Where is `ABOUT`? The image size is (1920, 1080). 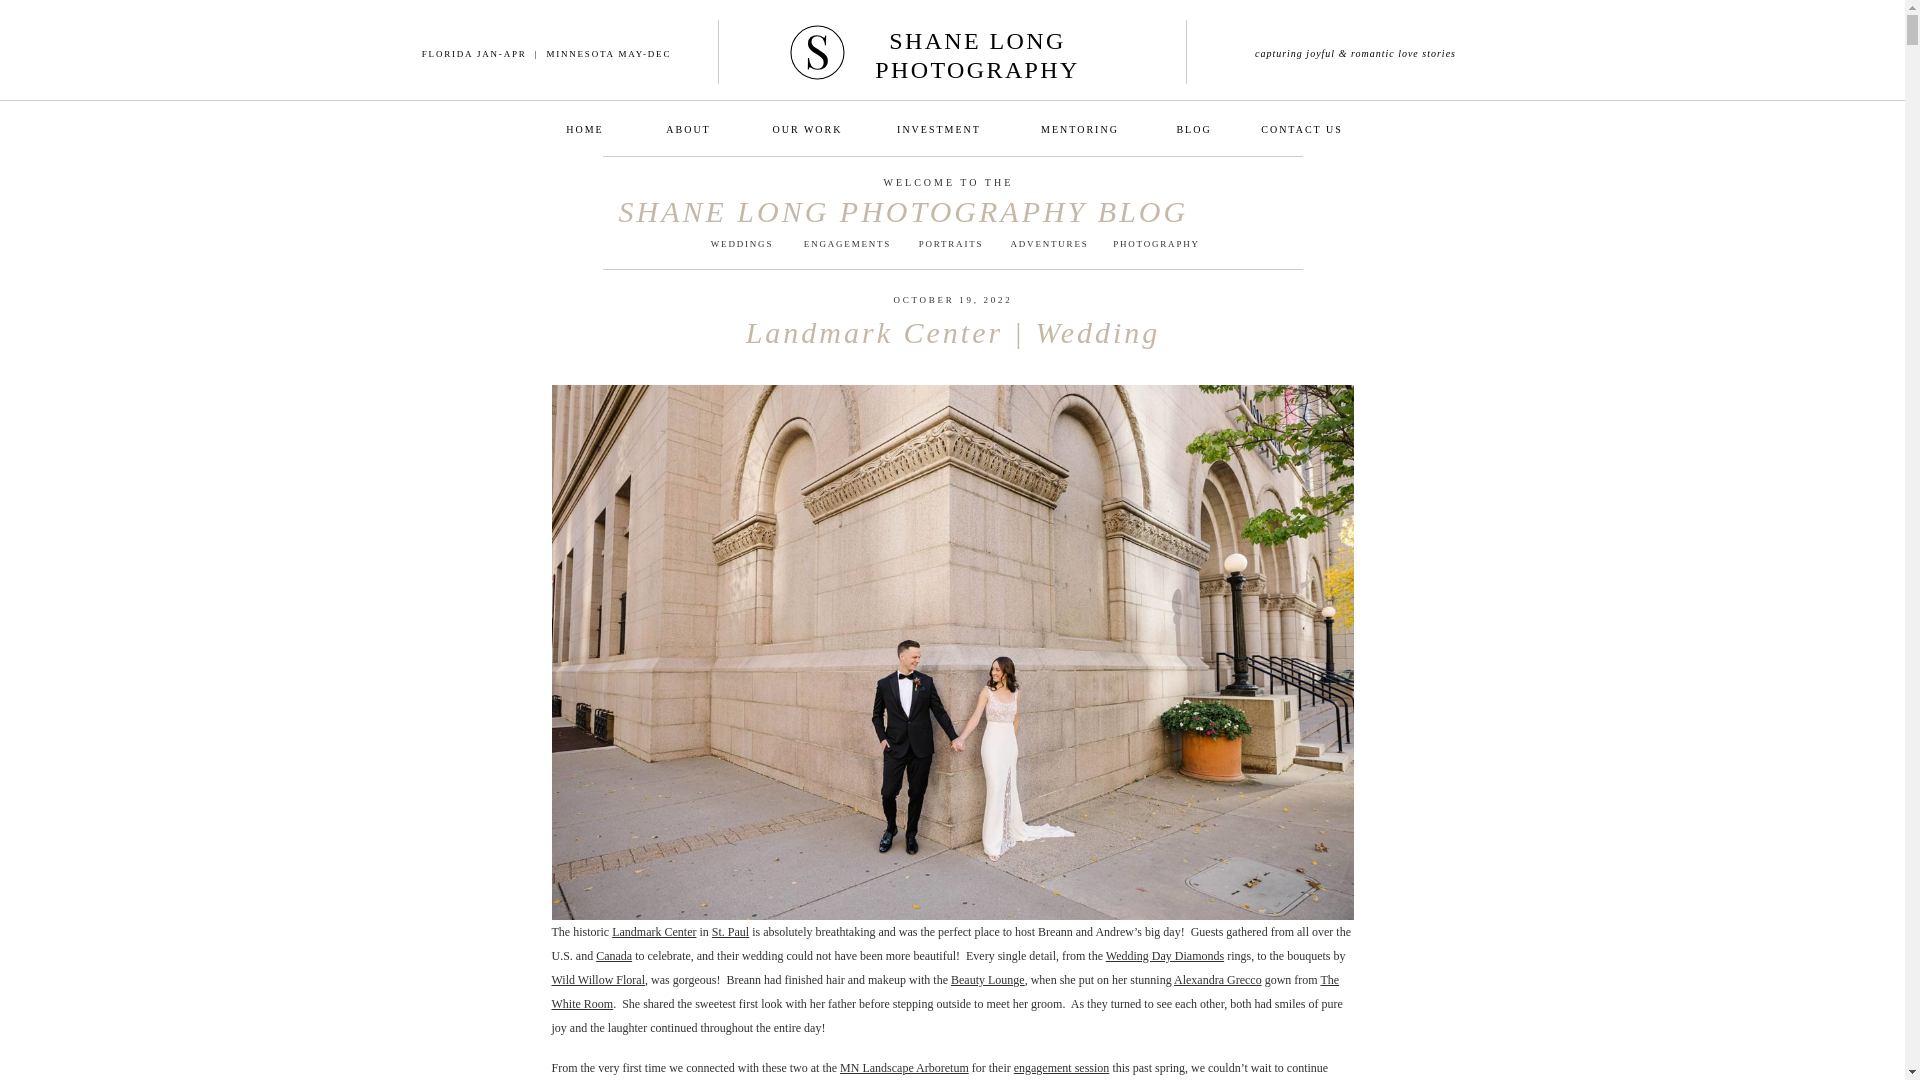 ABOUT is located at coordinates (688, 128).